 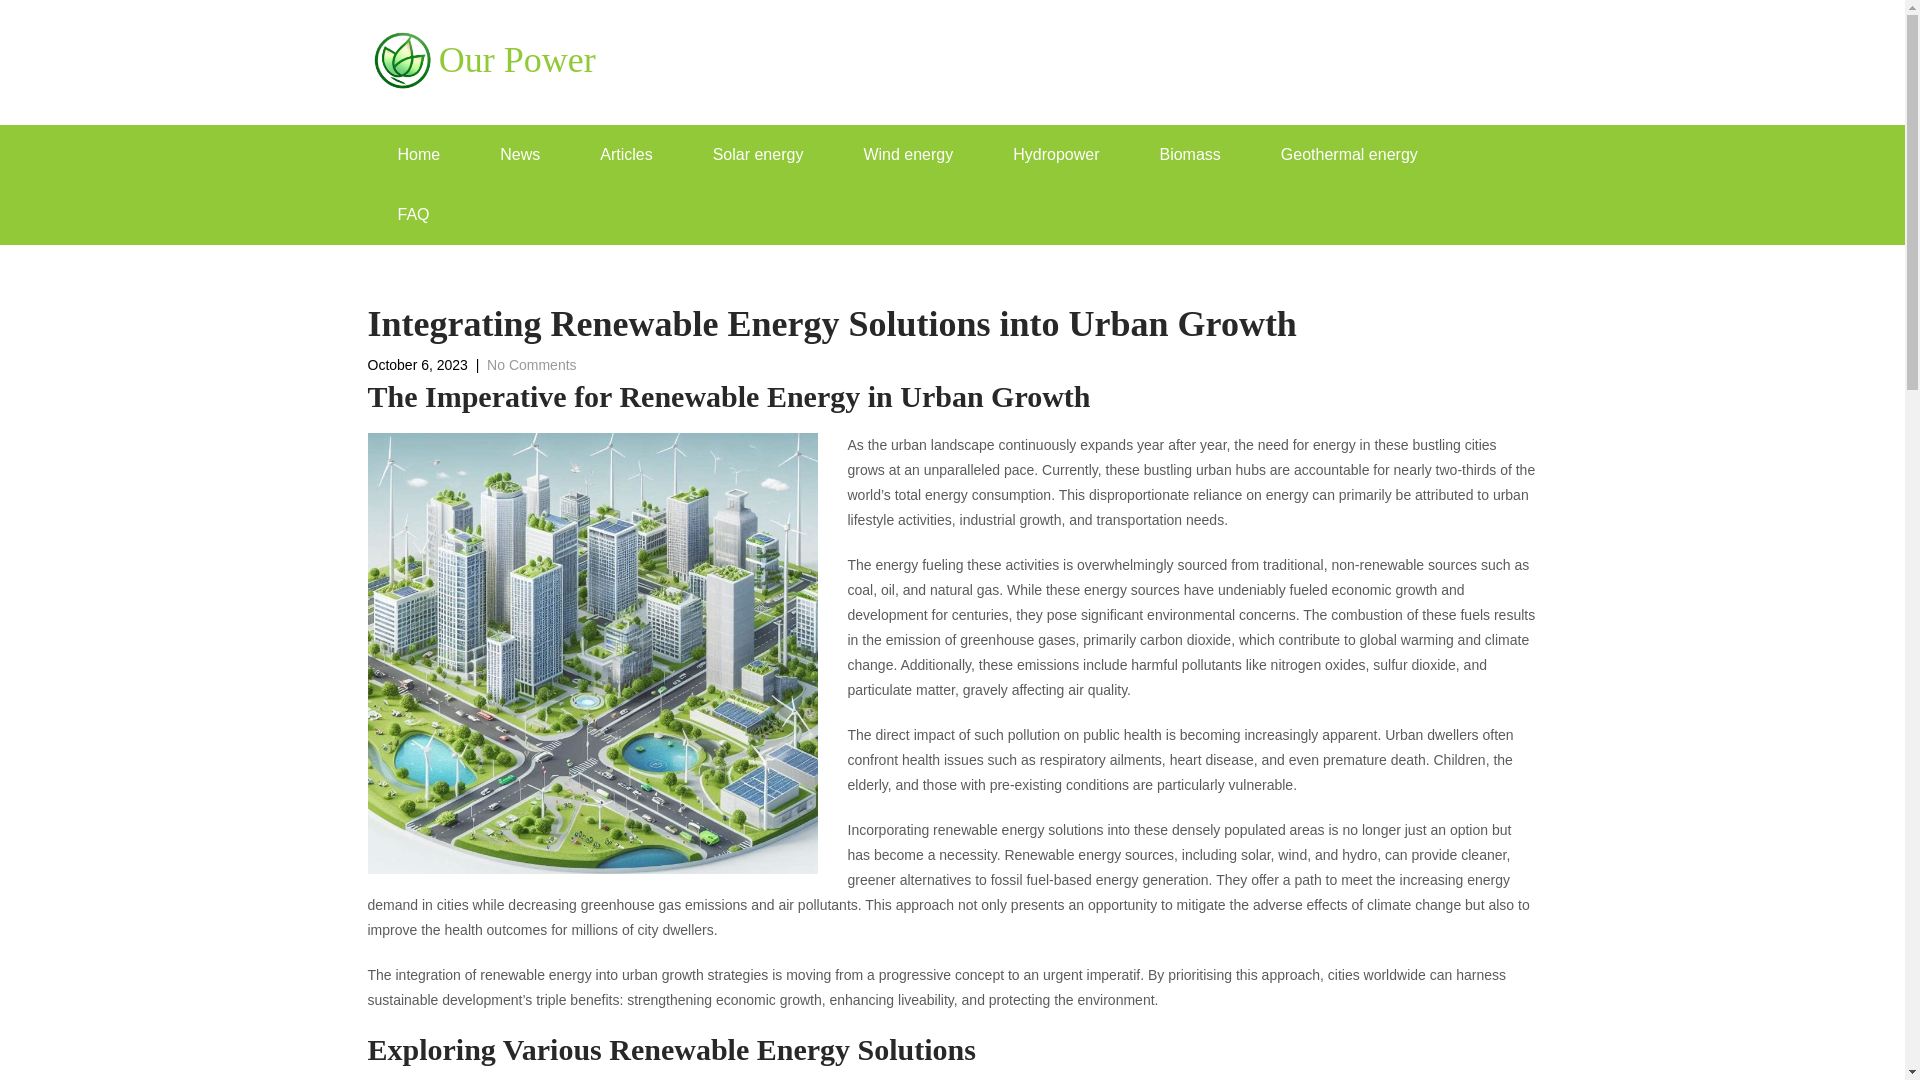 I want to click on Hydropower, so click(x=1056, y=154).